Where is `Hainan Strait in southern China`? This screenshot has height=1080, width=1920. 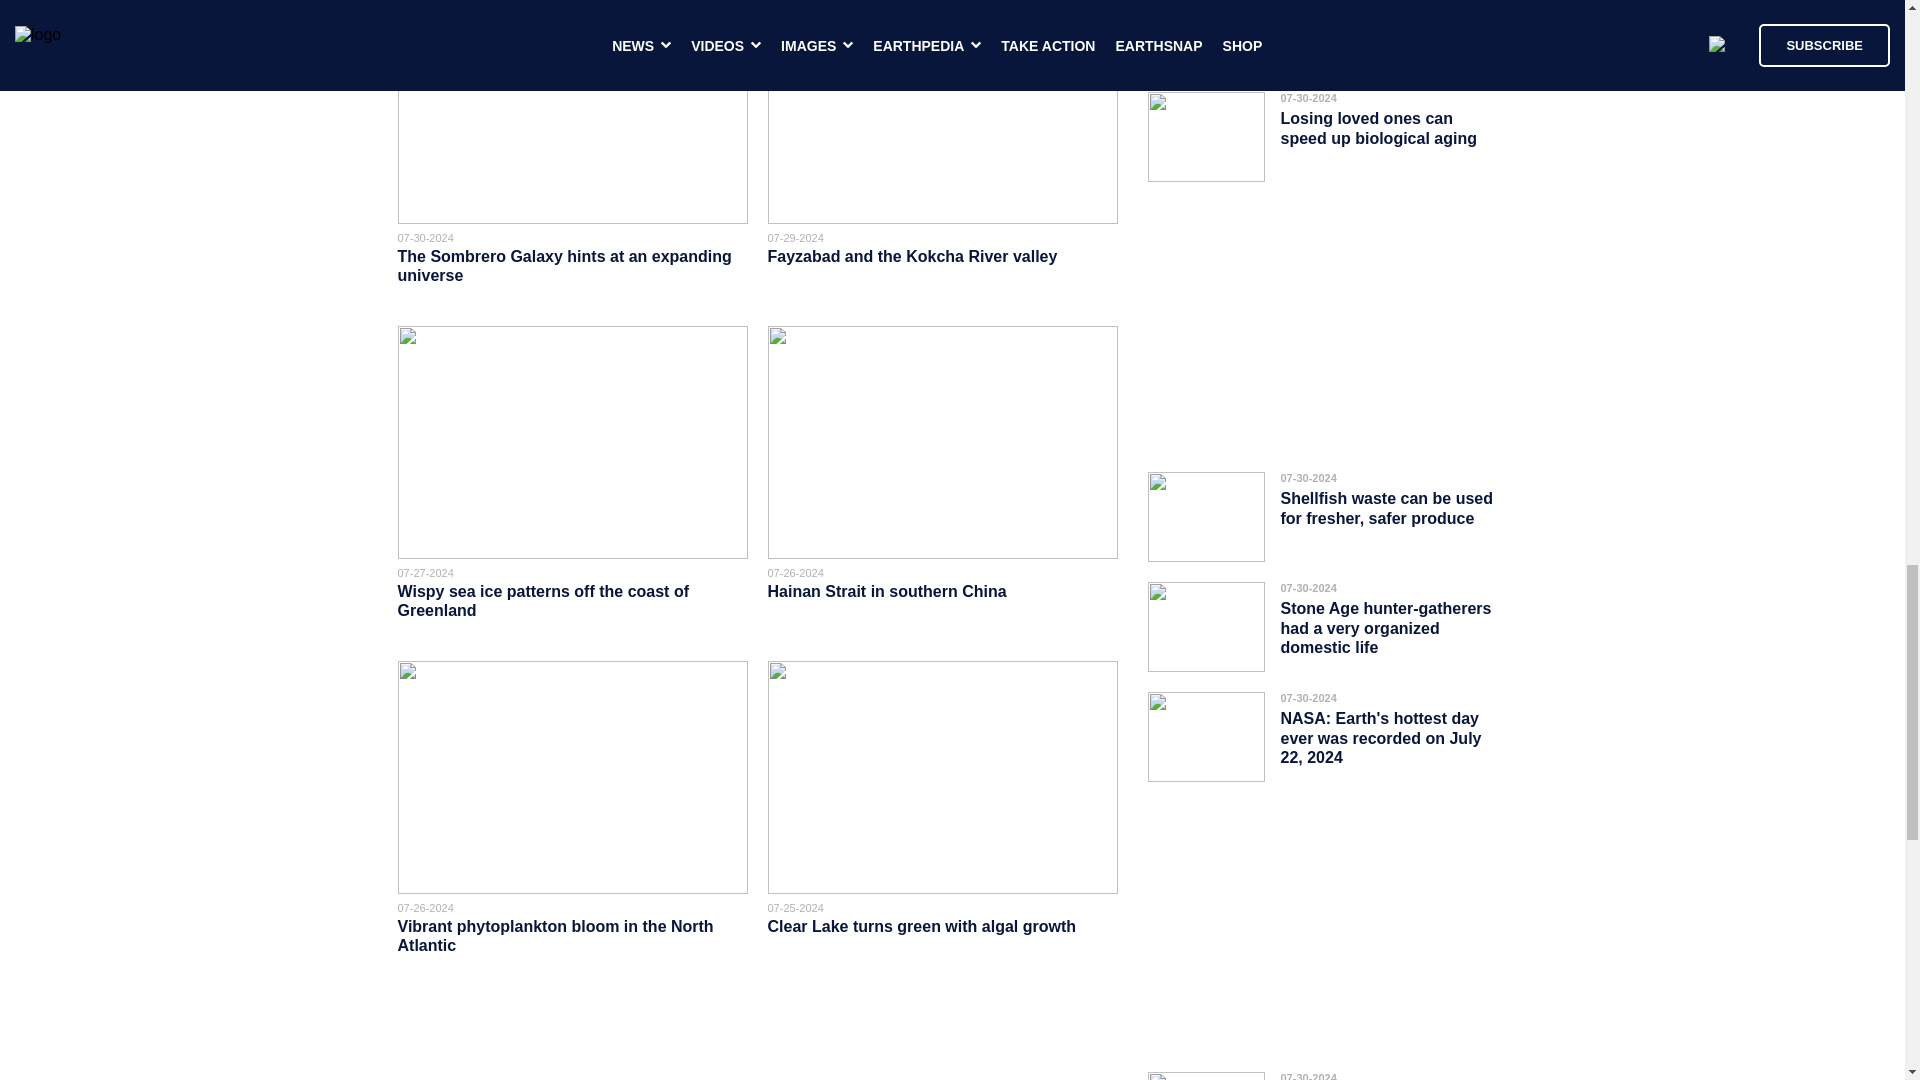
Hainan Strait in southern China is located at coordinates (887, 592).